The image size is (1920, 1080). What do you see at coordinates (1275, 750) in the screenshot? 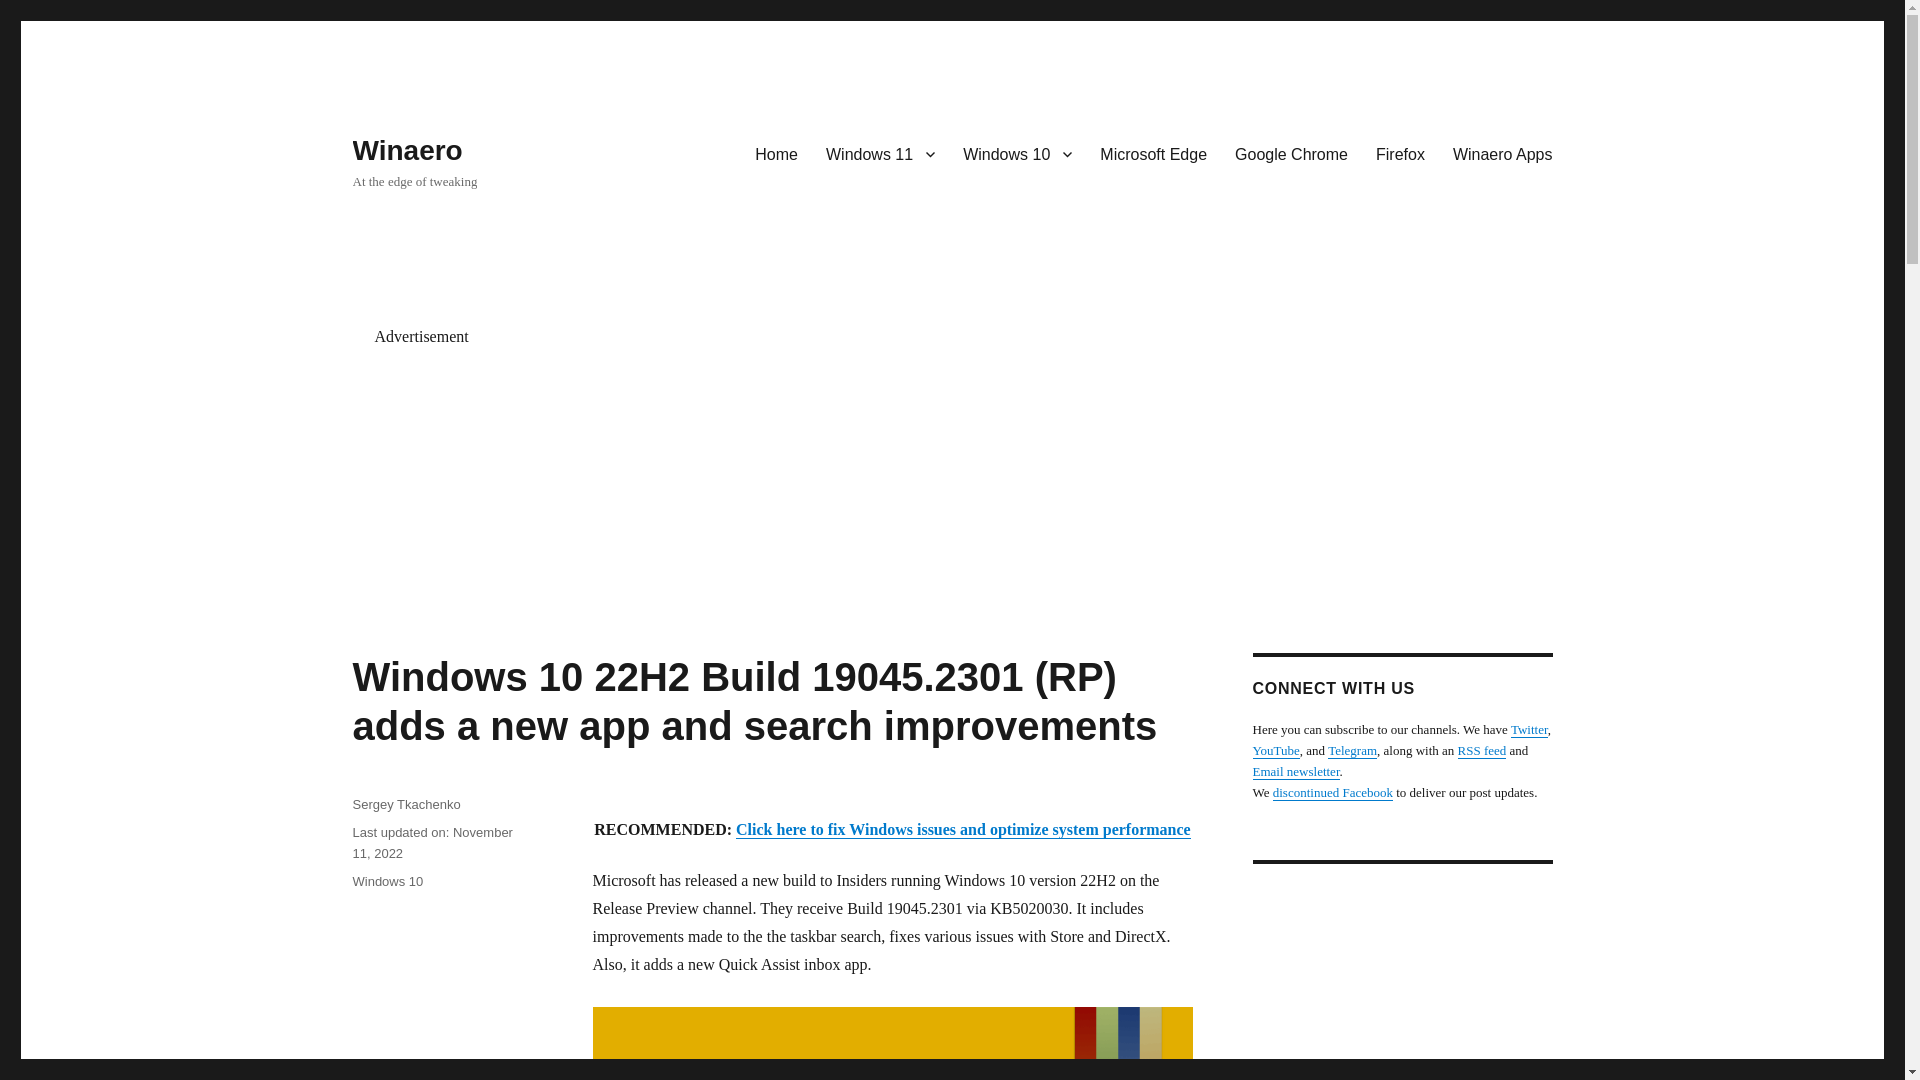
I see `YouTube` at bounding box center [1275, 750].